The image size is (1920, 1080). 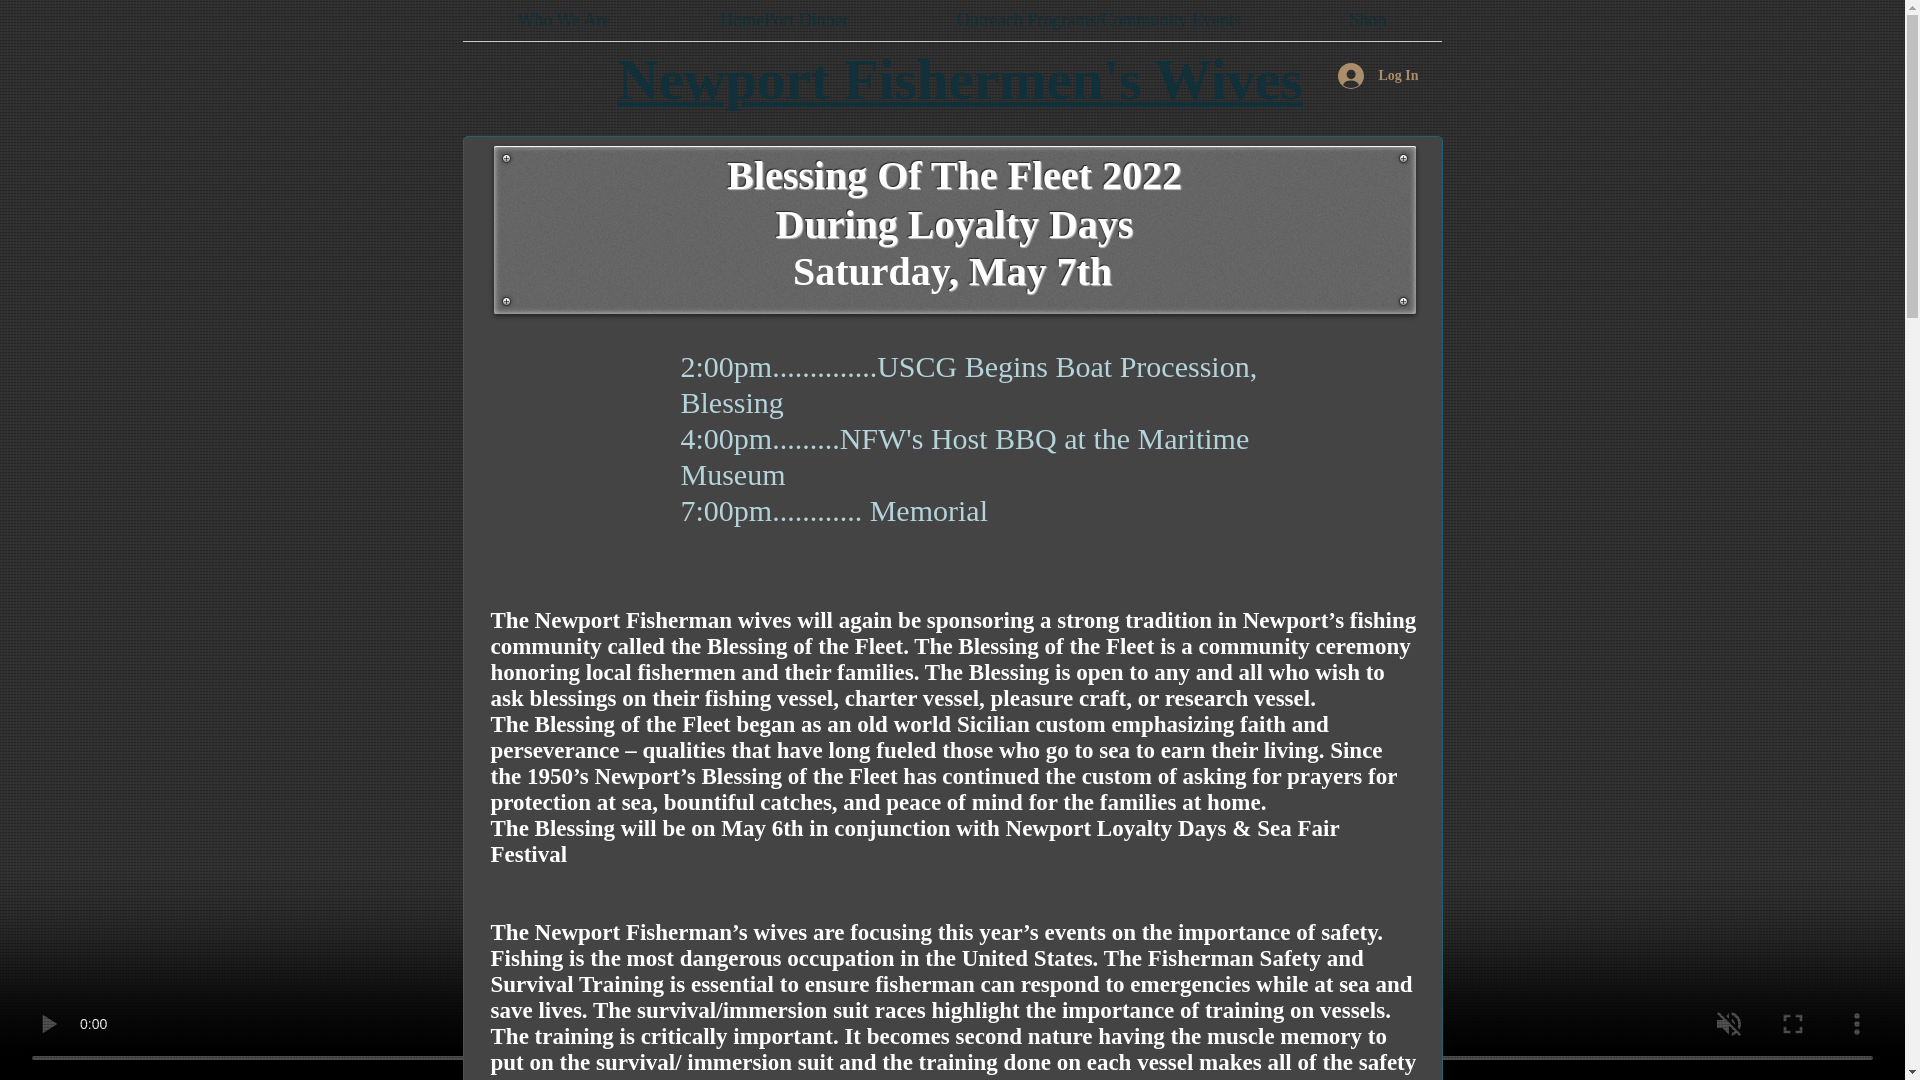 What do you see at coordinates (785, 20) in the screenshot?
I see `HomePort Dinner` at bounding box center [785, 20].